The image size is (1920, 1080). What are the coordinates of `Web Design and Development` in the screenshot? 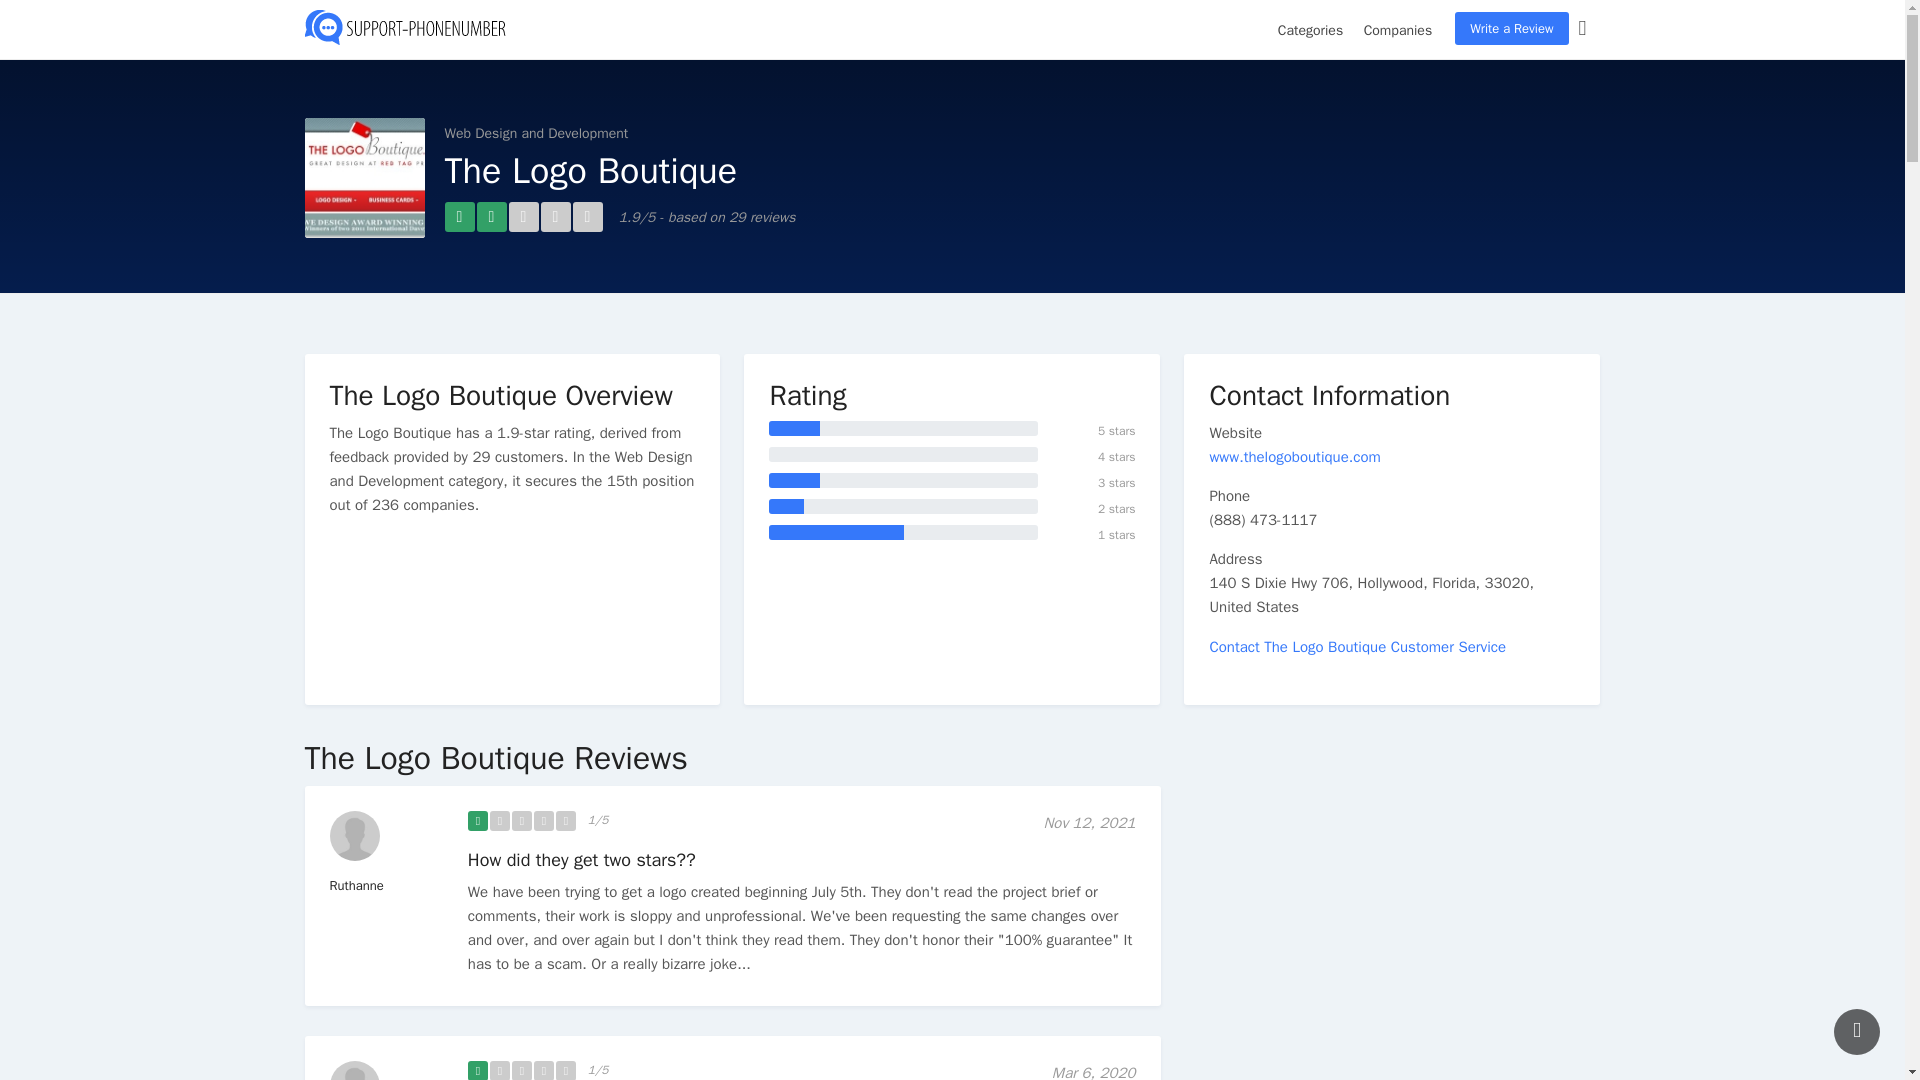 It's located at (535, 133).